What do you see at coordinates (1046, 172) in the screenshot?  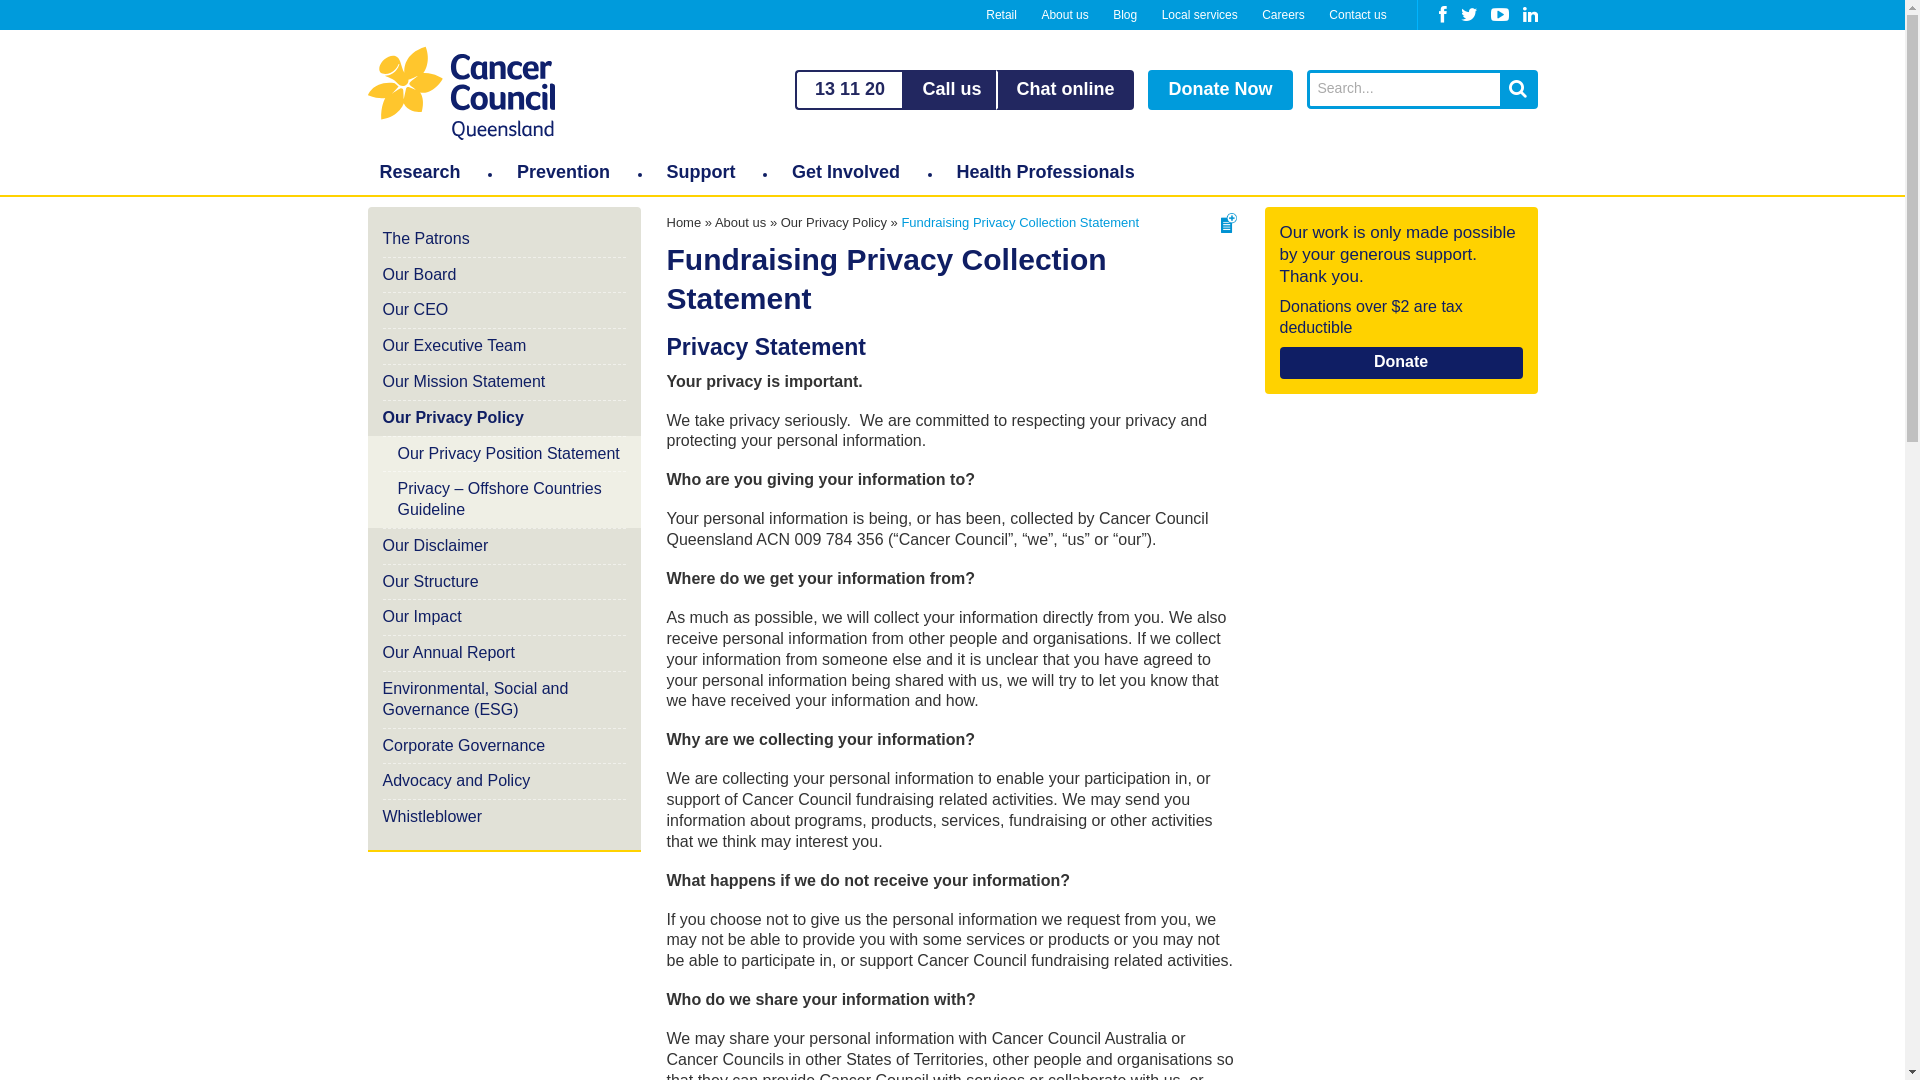 I see `Health Professionals` at bounding box center [1046, 172].